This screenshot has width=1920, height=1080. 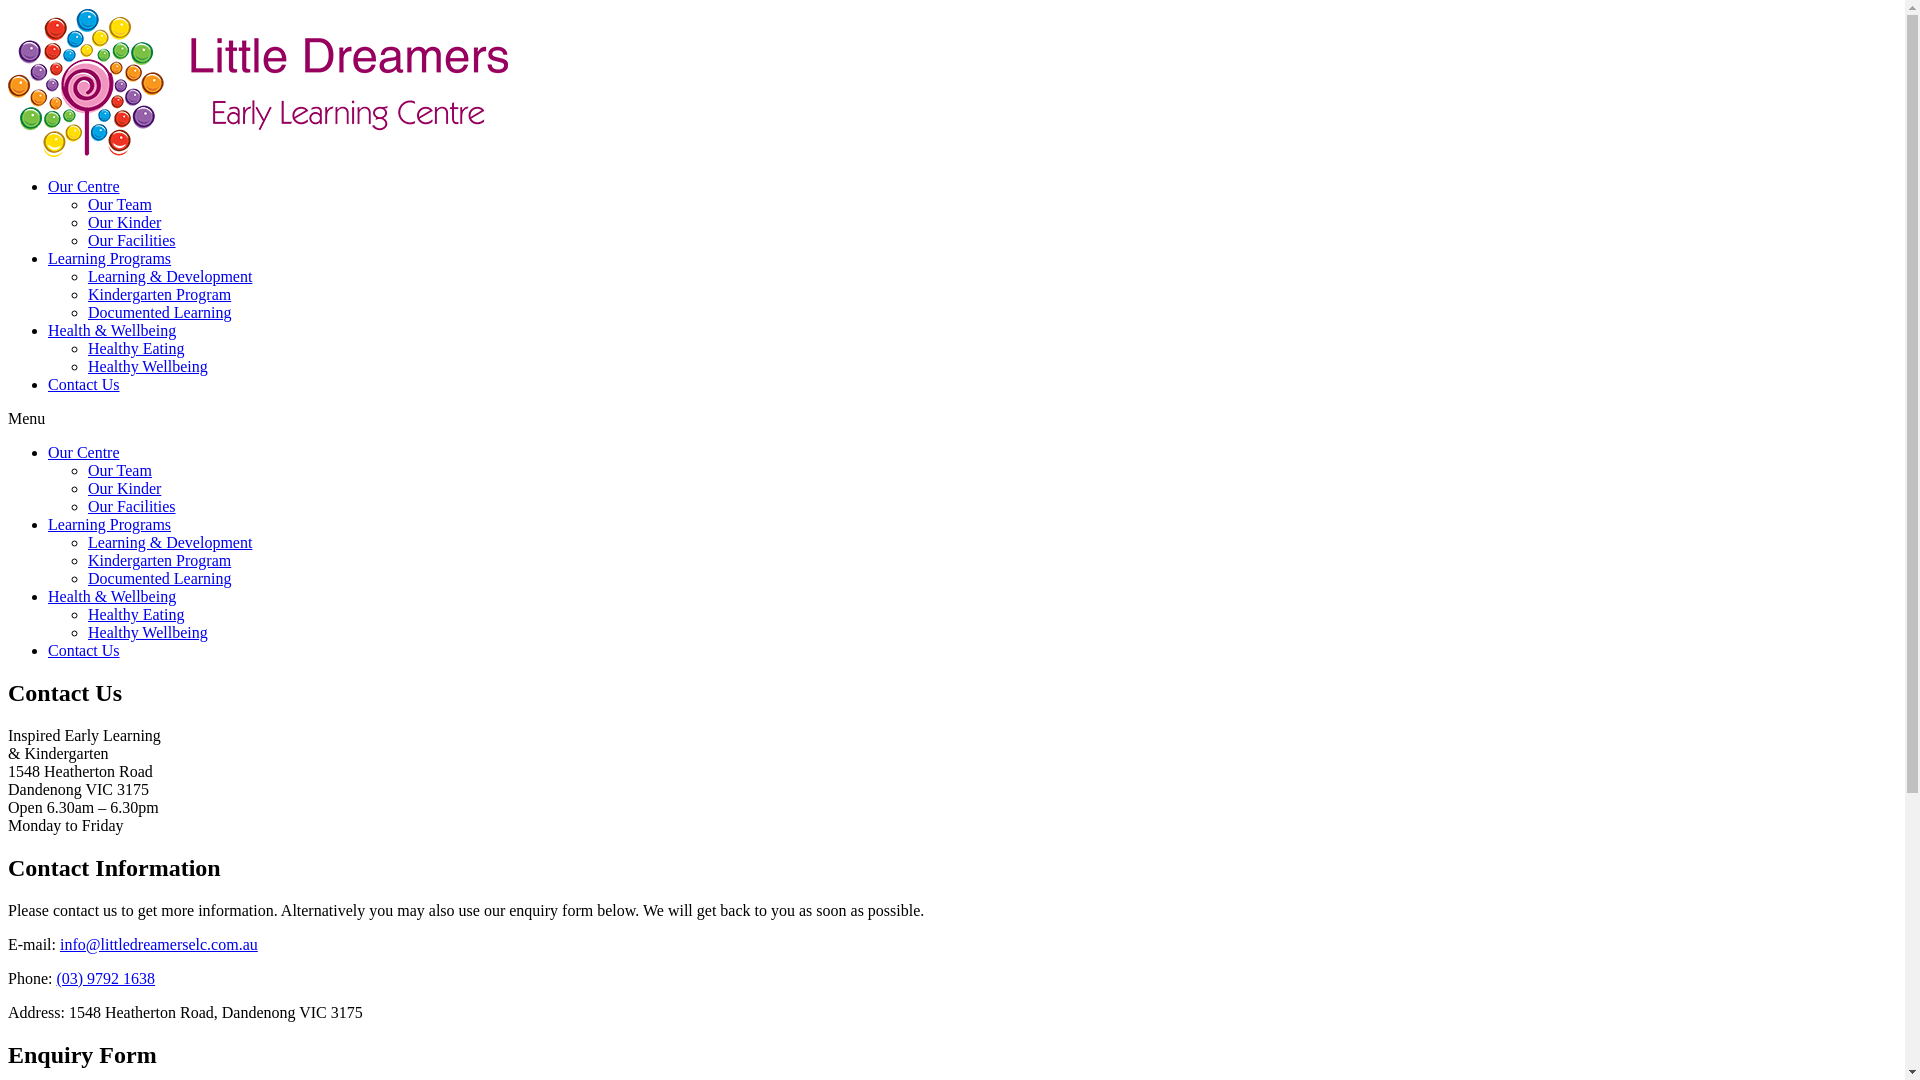 What do you see at coordinates (110, 258) in the screenshot?
I see `Learning Programs` at bounding box center [110, 258].